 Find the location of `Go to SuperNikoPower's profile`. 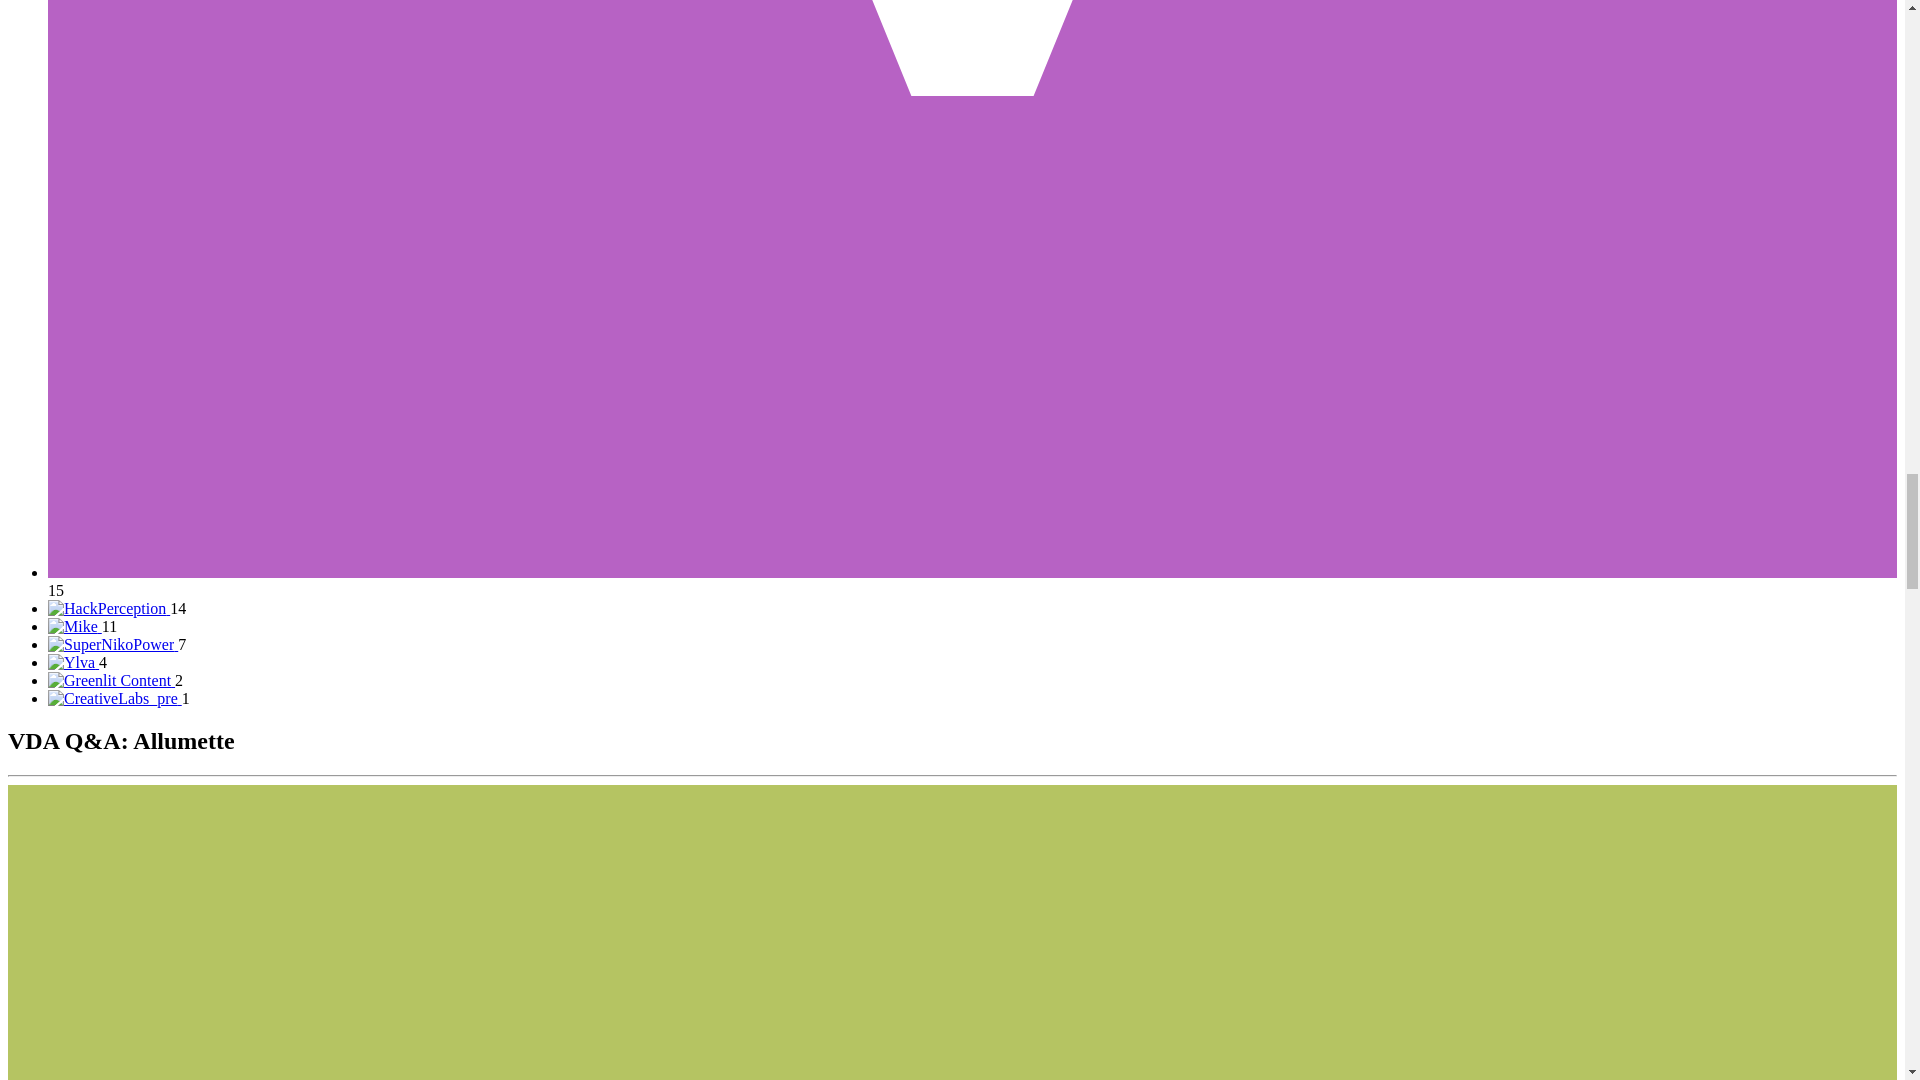

Go to SuperNikoPower's profile is located at coordinates (113, 644).